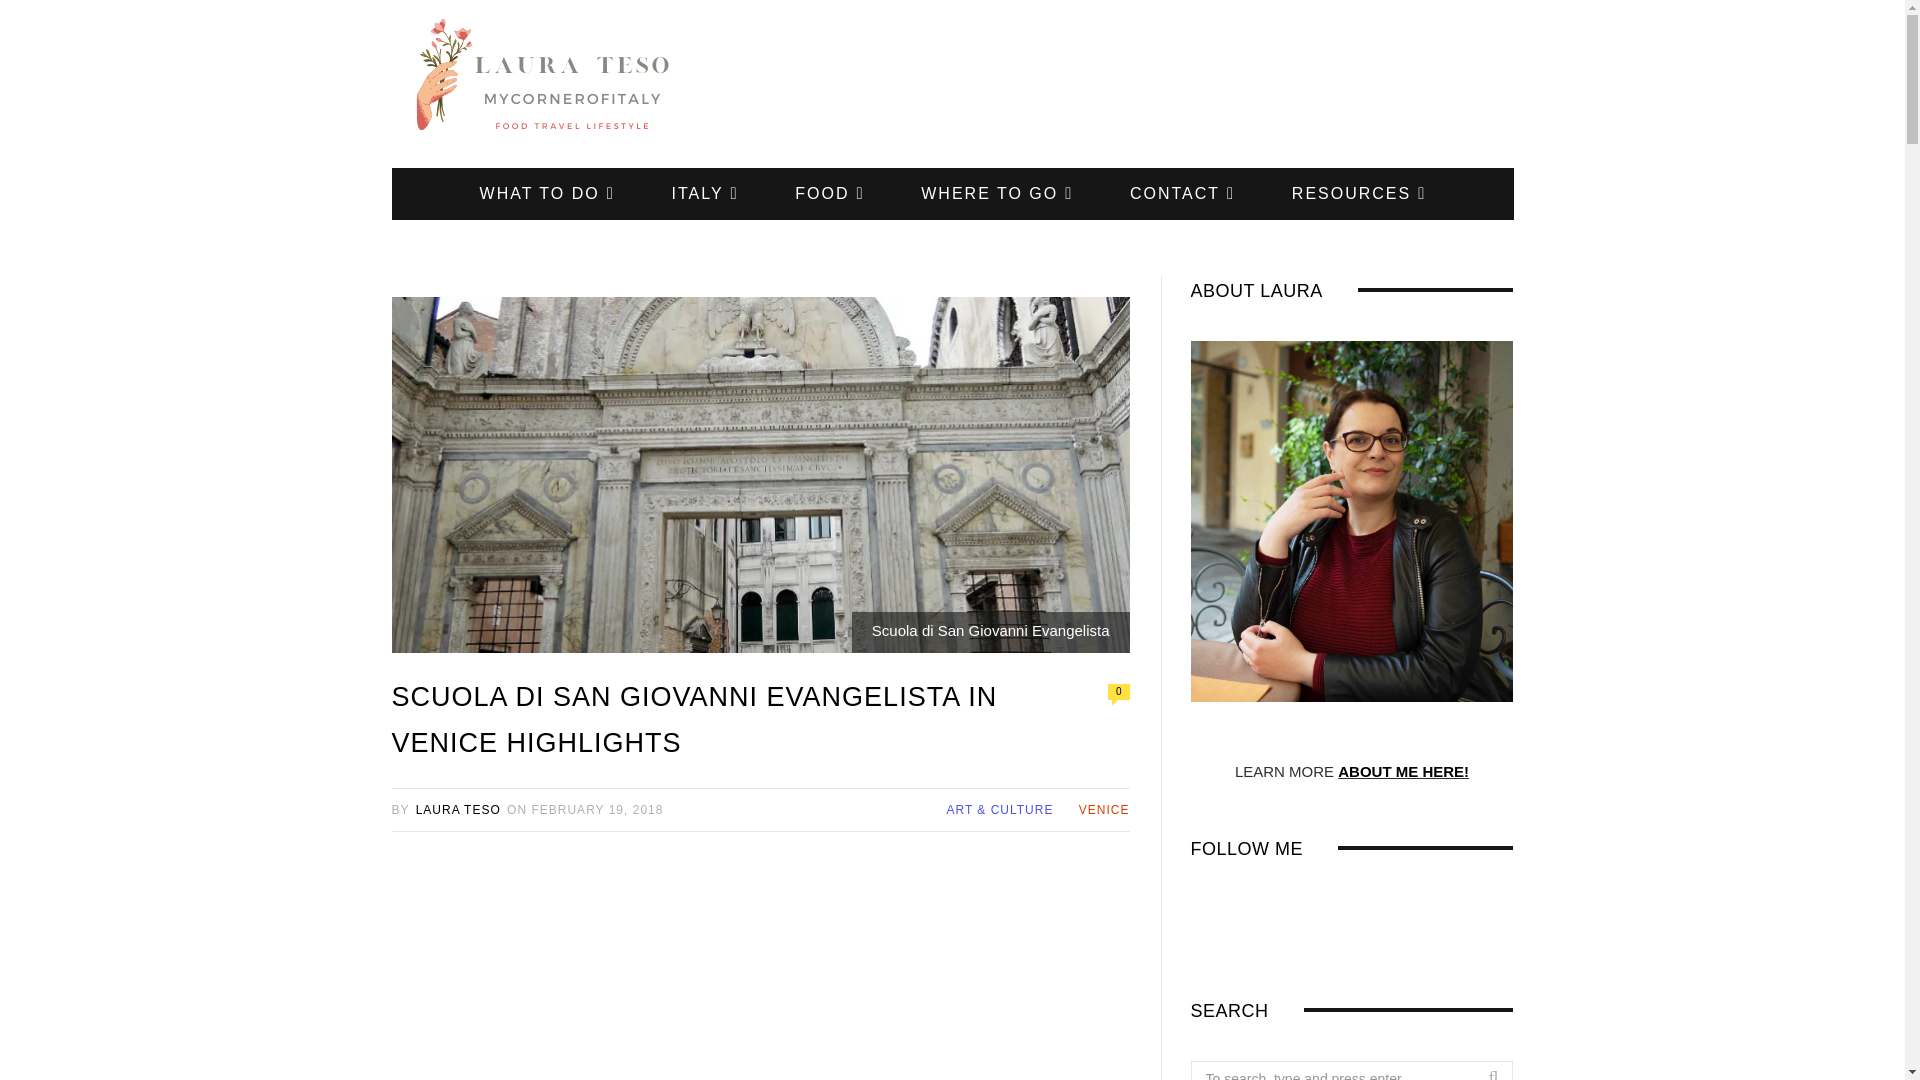  I want to click on Posts by Laura Teso, so click(458, 810).